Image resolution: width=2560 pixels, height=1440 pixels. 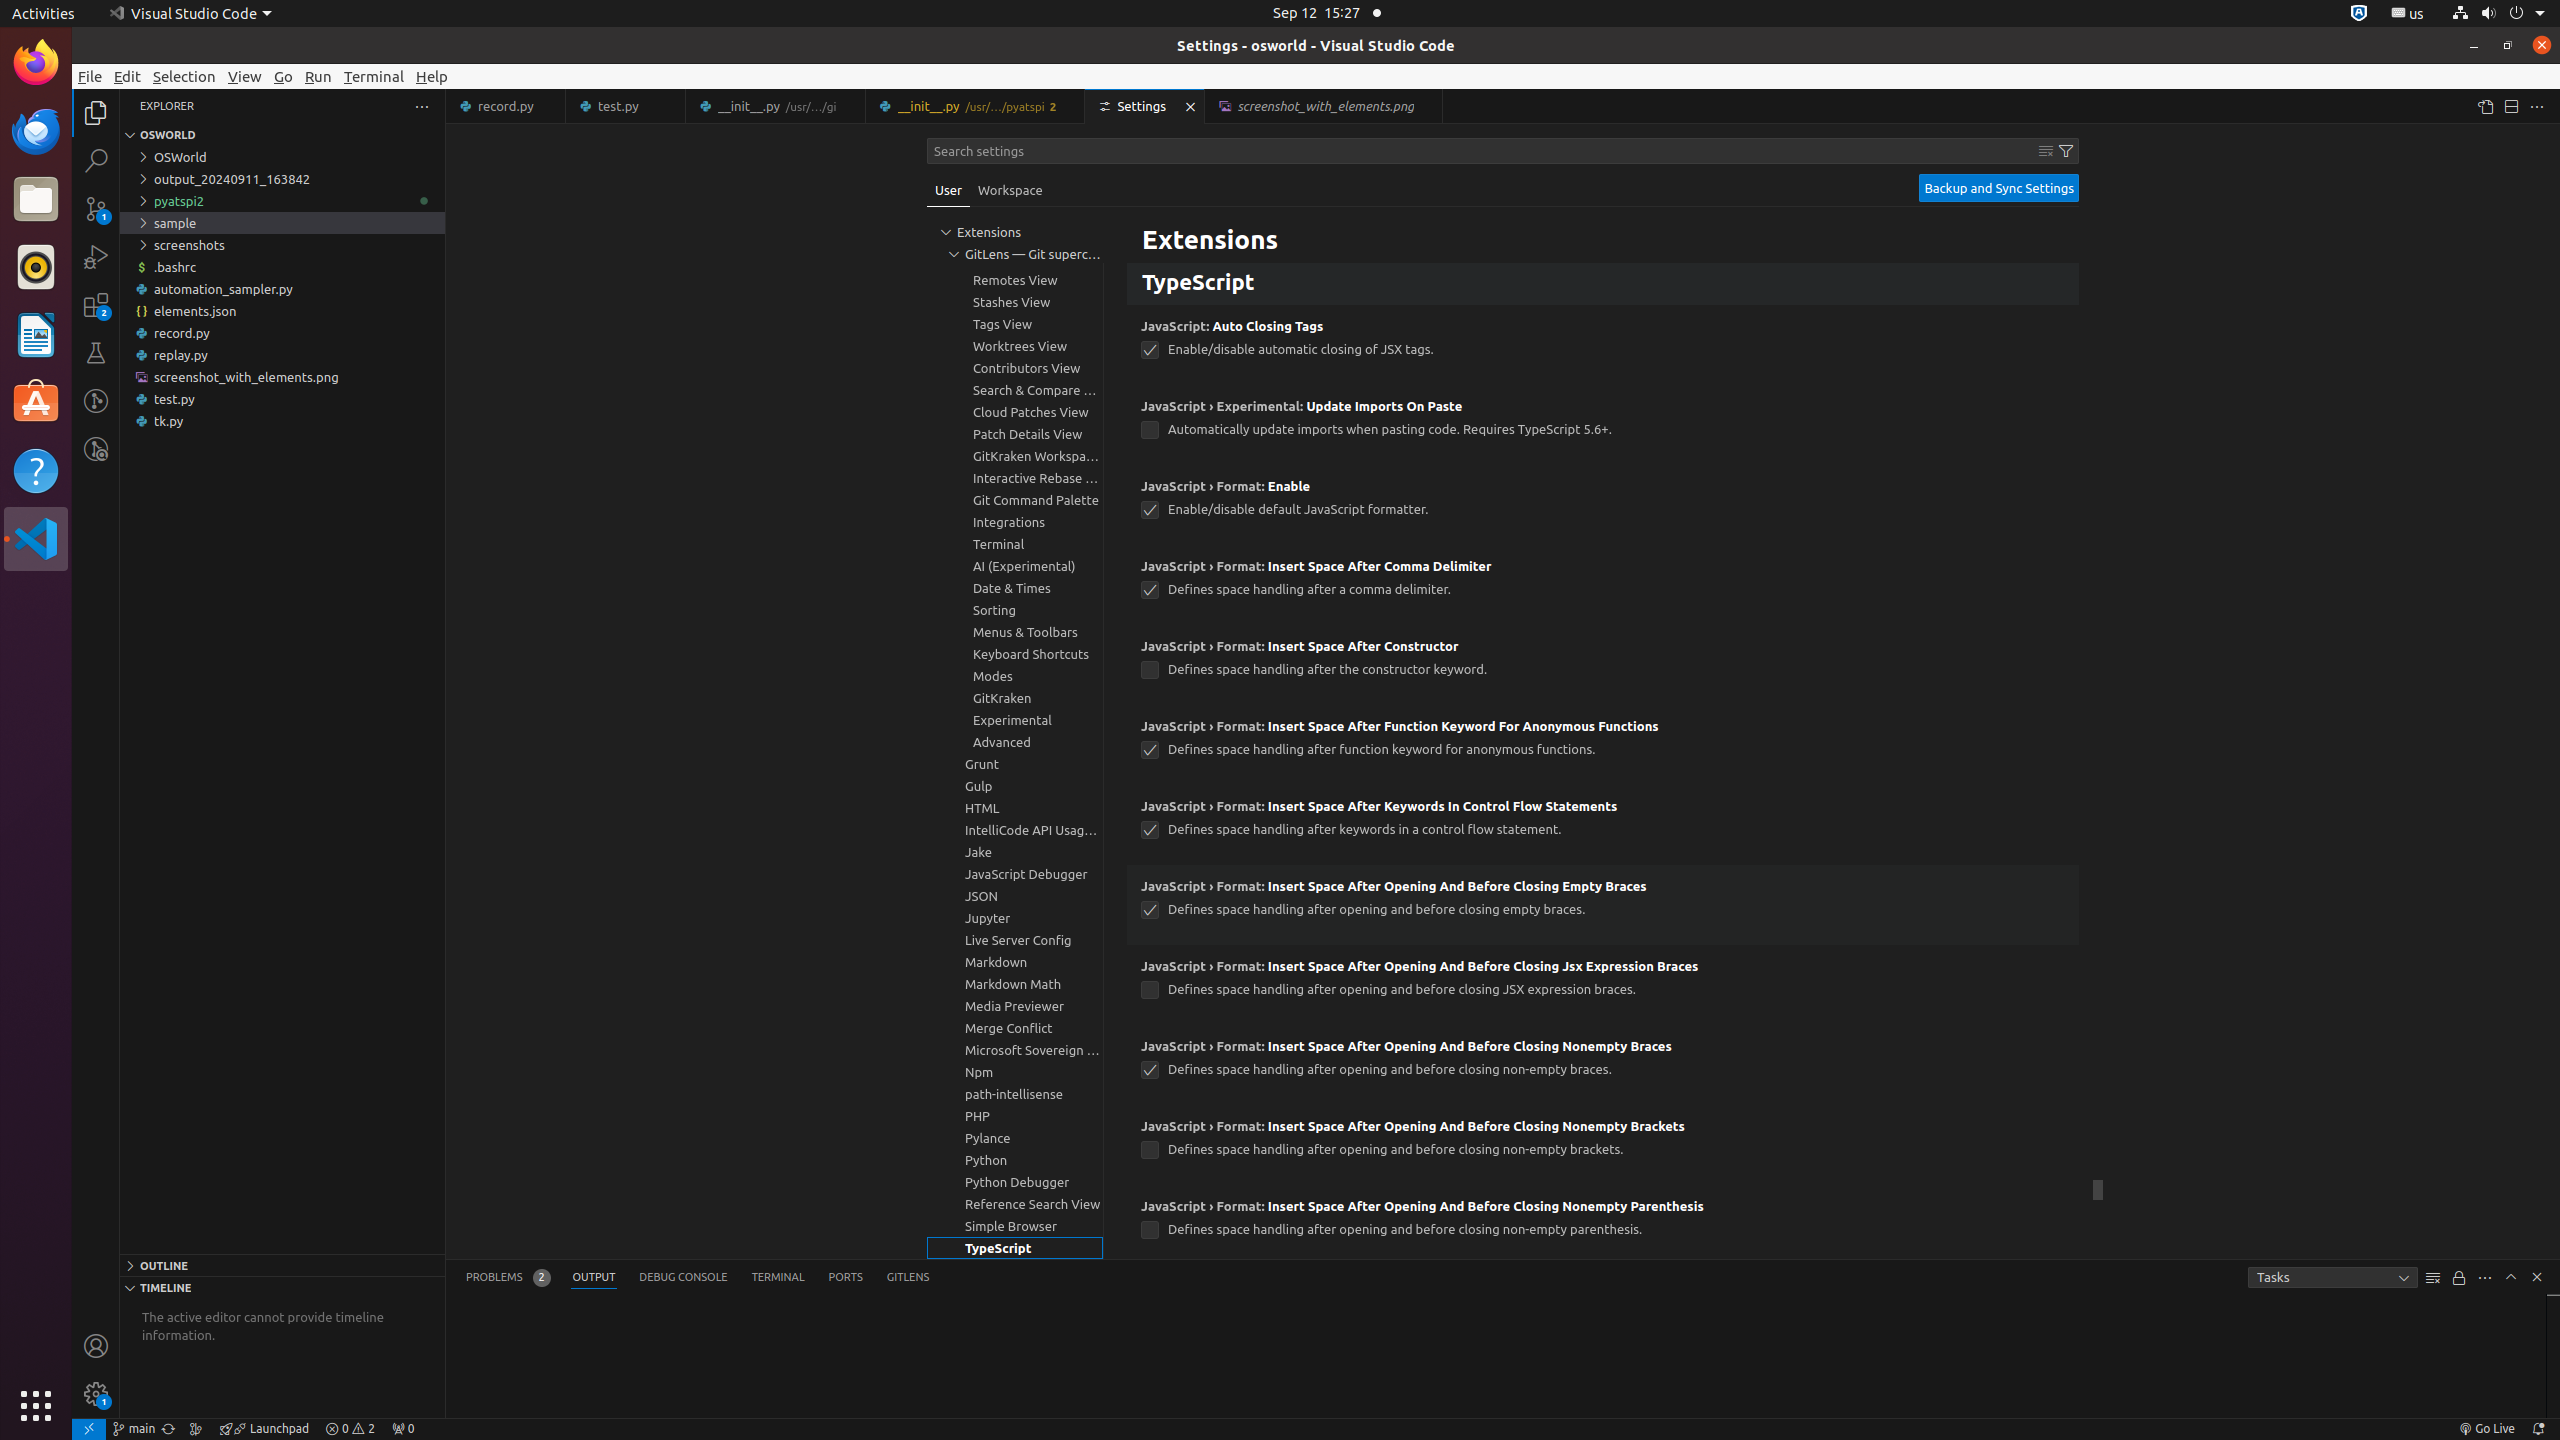 What do you see at coordinates (1015, 654) in the screenshot?
I see `Keyboard Shortcuts, group` at bounding box center [1015, 654].